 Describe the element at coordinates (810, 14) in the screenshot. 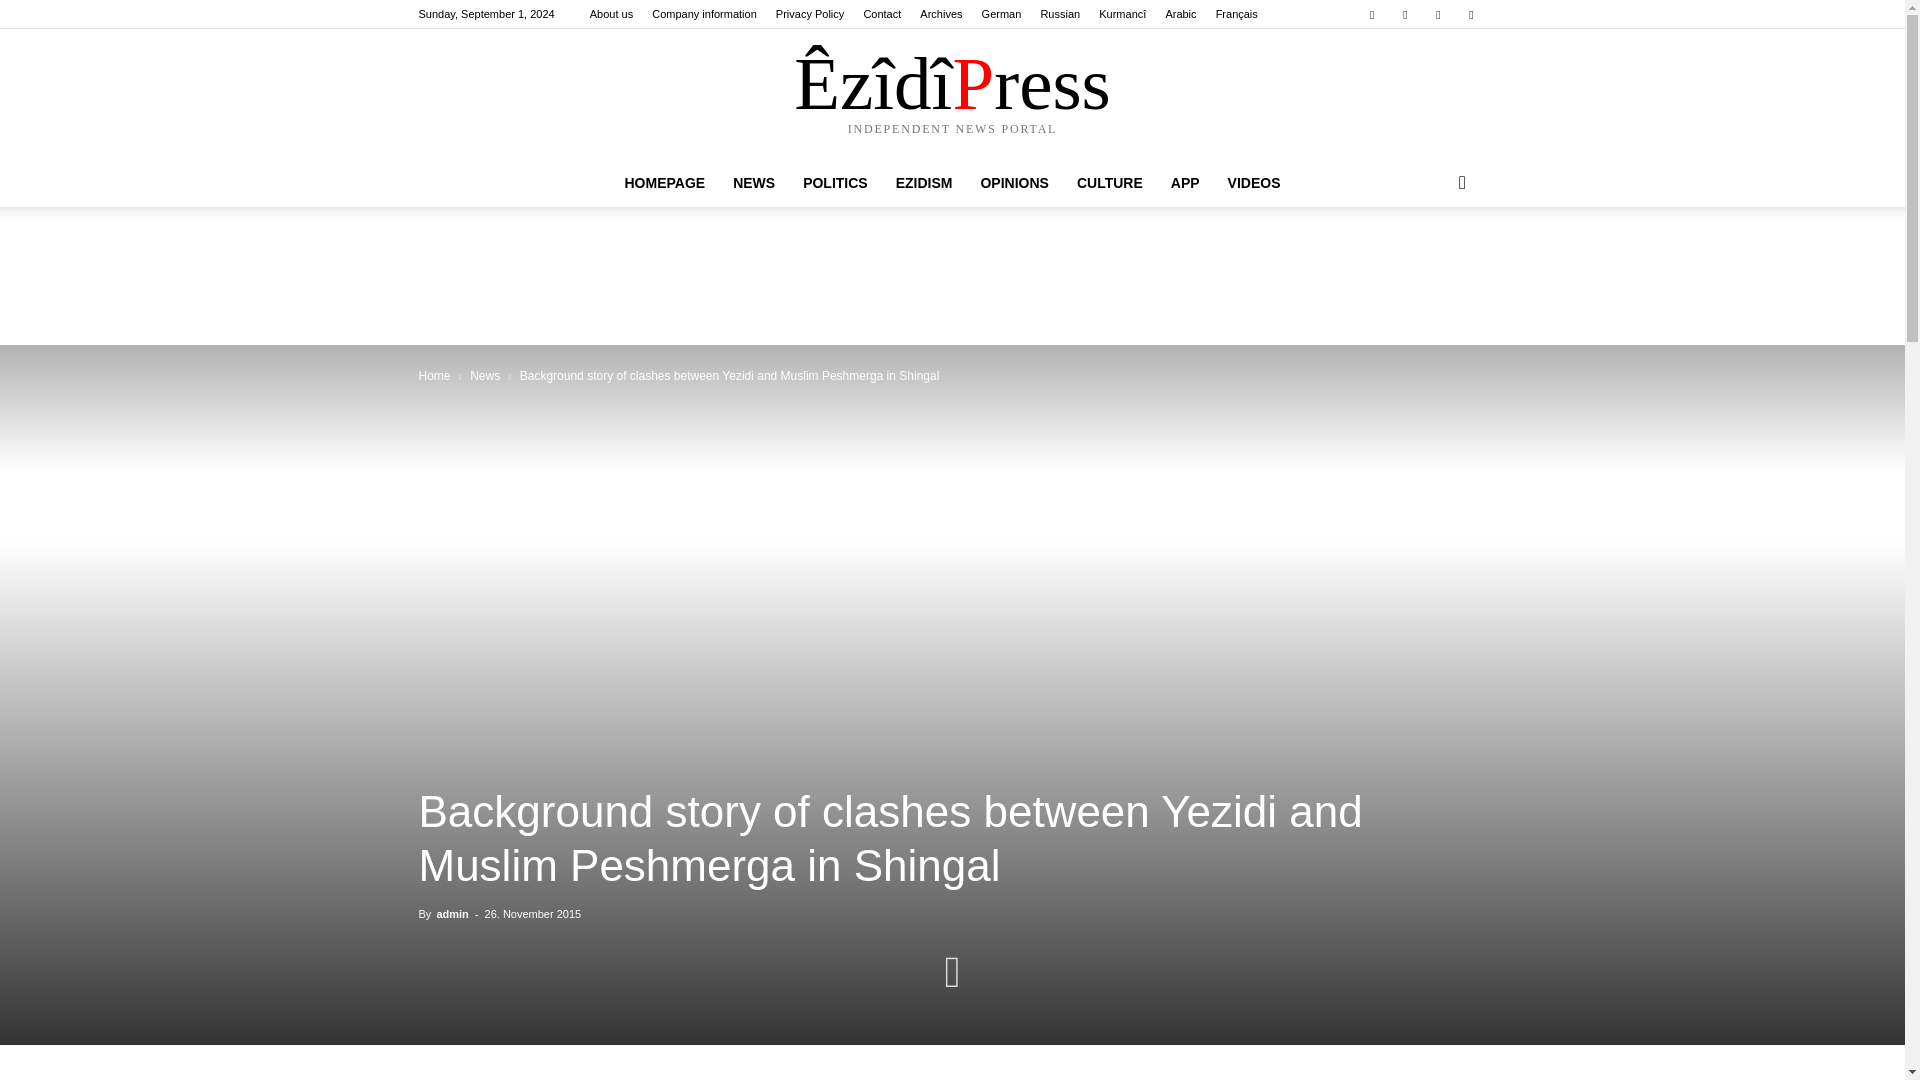

I see `Privacy Policy` at that location.